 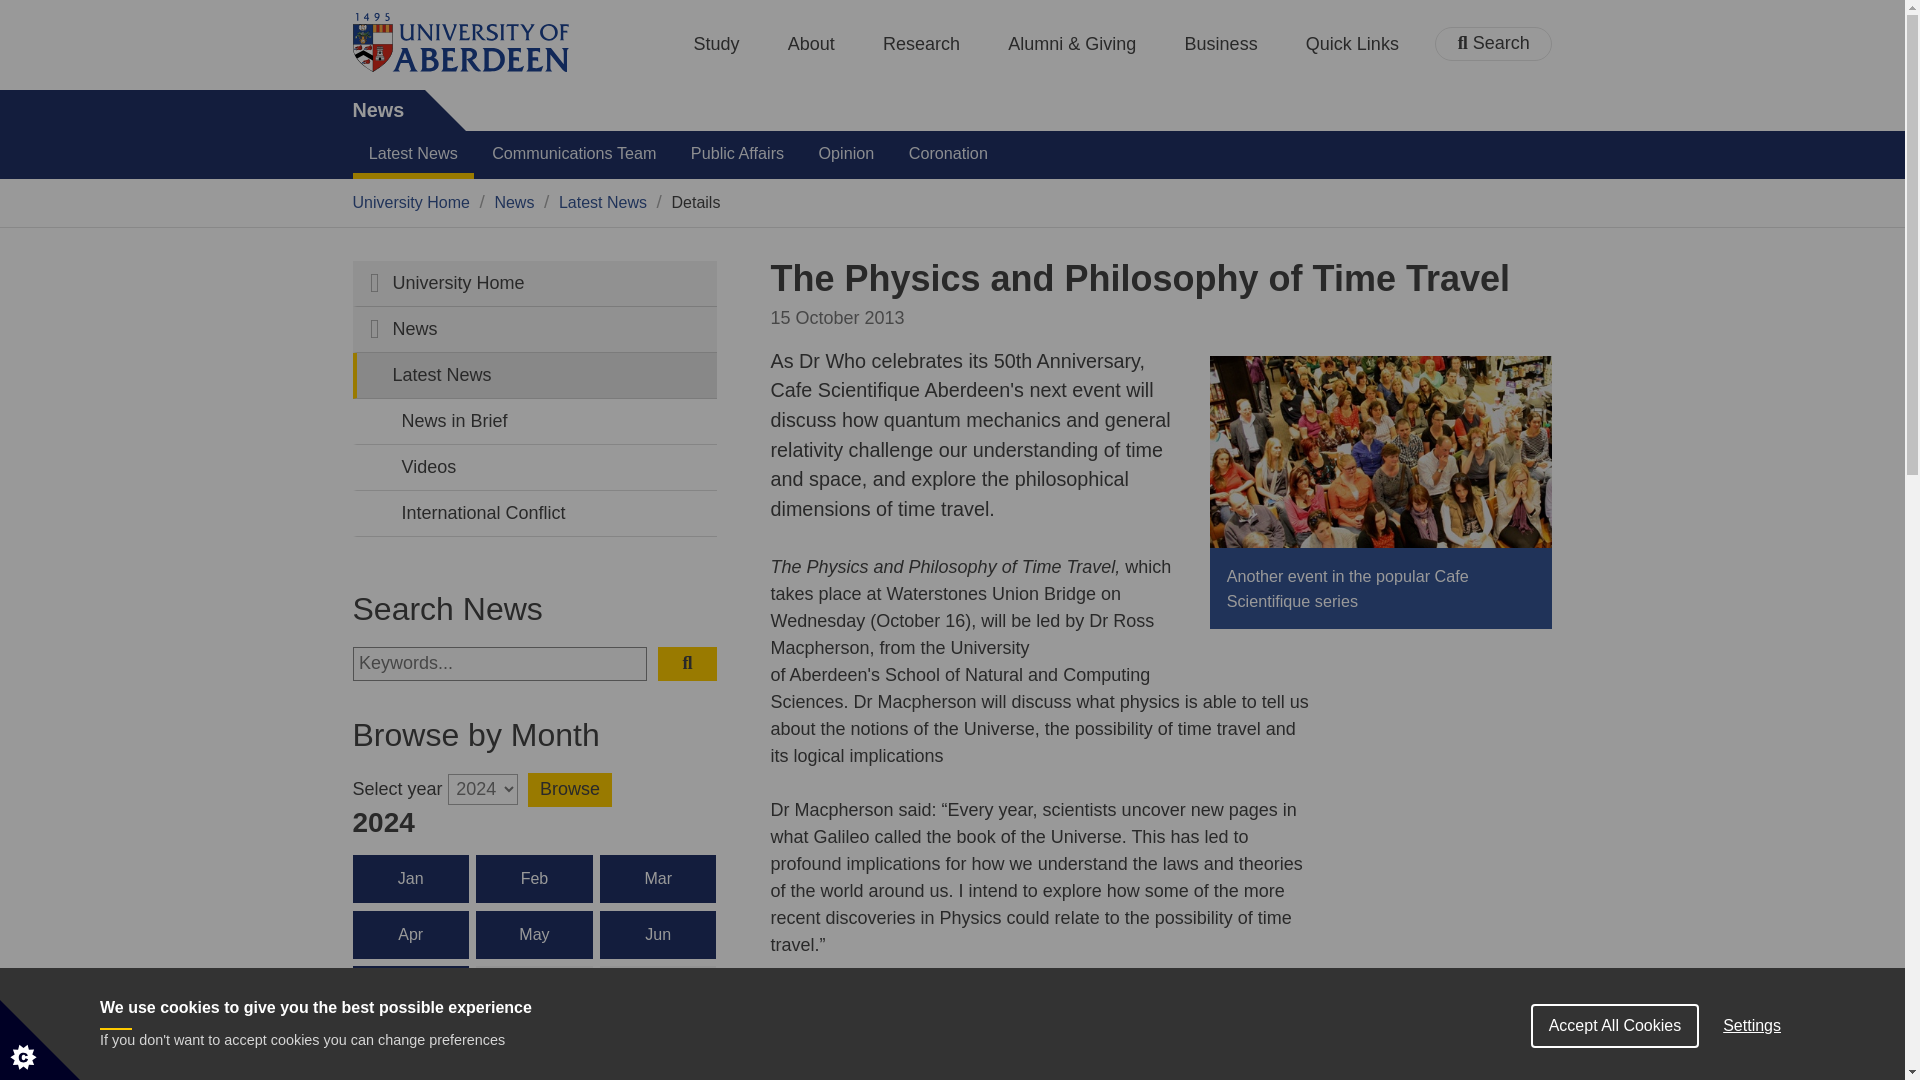 What do you see at coordinates (1380, 452) in the screenshot?
I see `Another event in the popular Cafe Scientifique series` at bounding box center [1380, 452].